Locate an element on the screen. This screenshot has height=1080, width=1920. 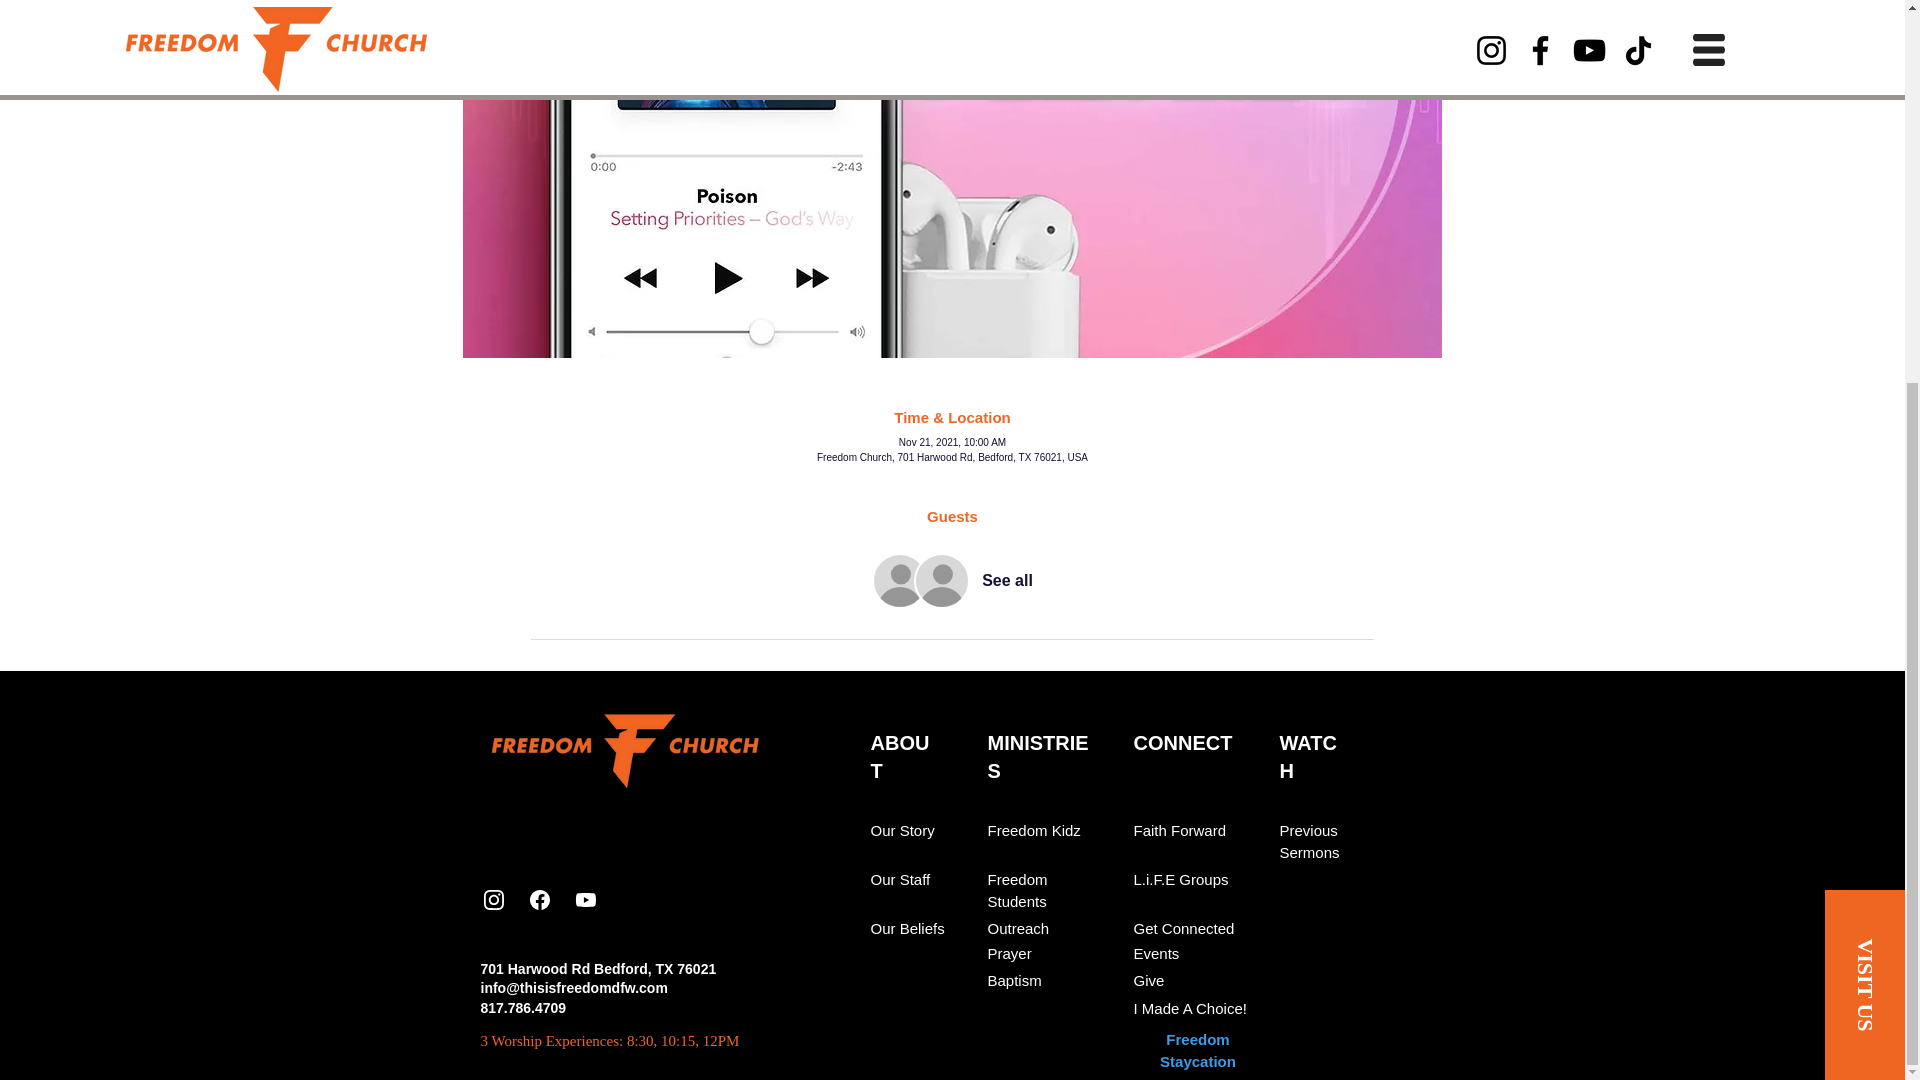
Freedom Staycation is located at coordinates (1198, 1051).